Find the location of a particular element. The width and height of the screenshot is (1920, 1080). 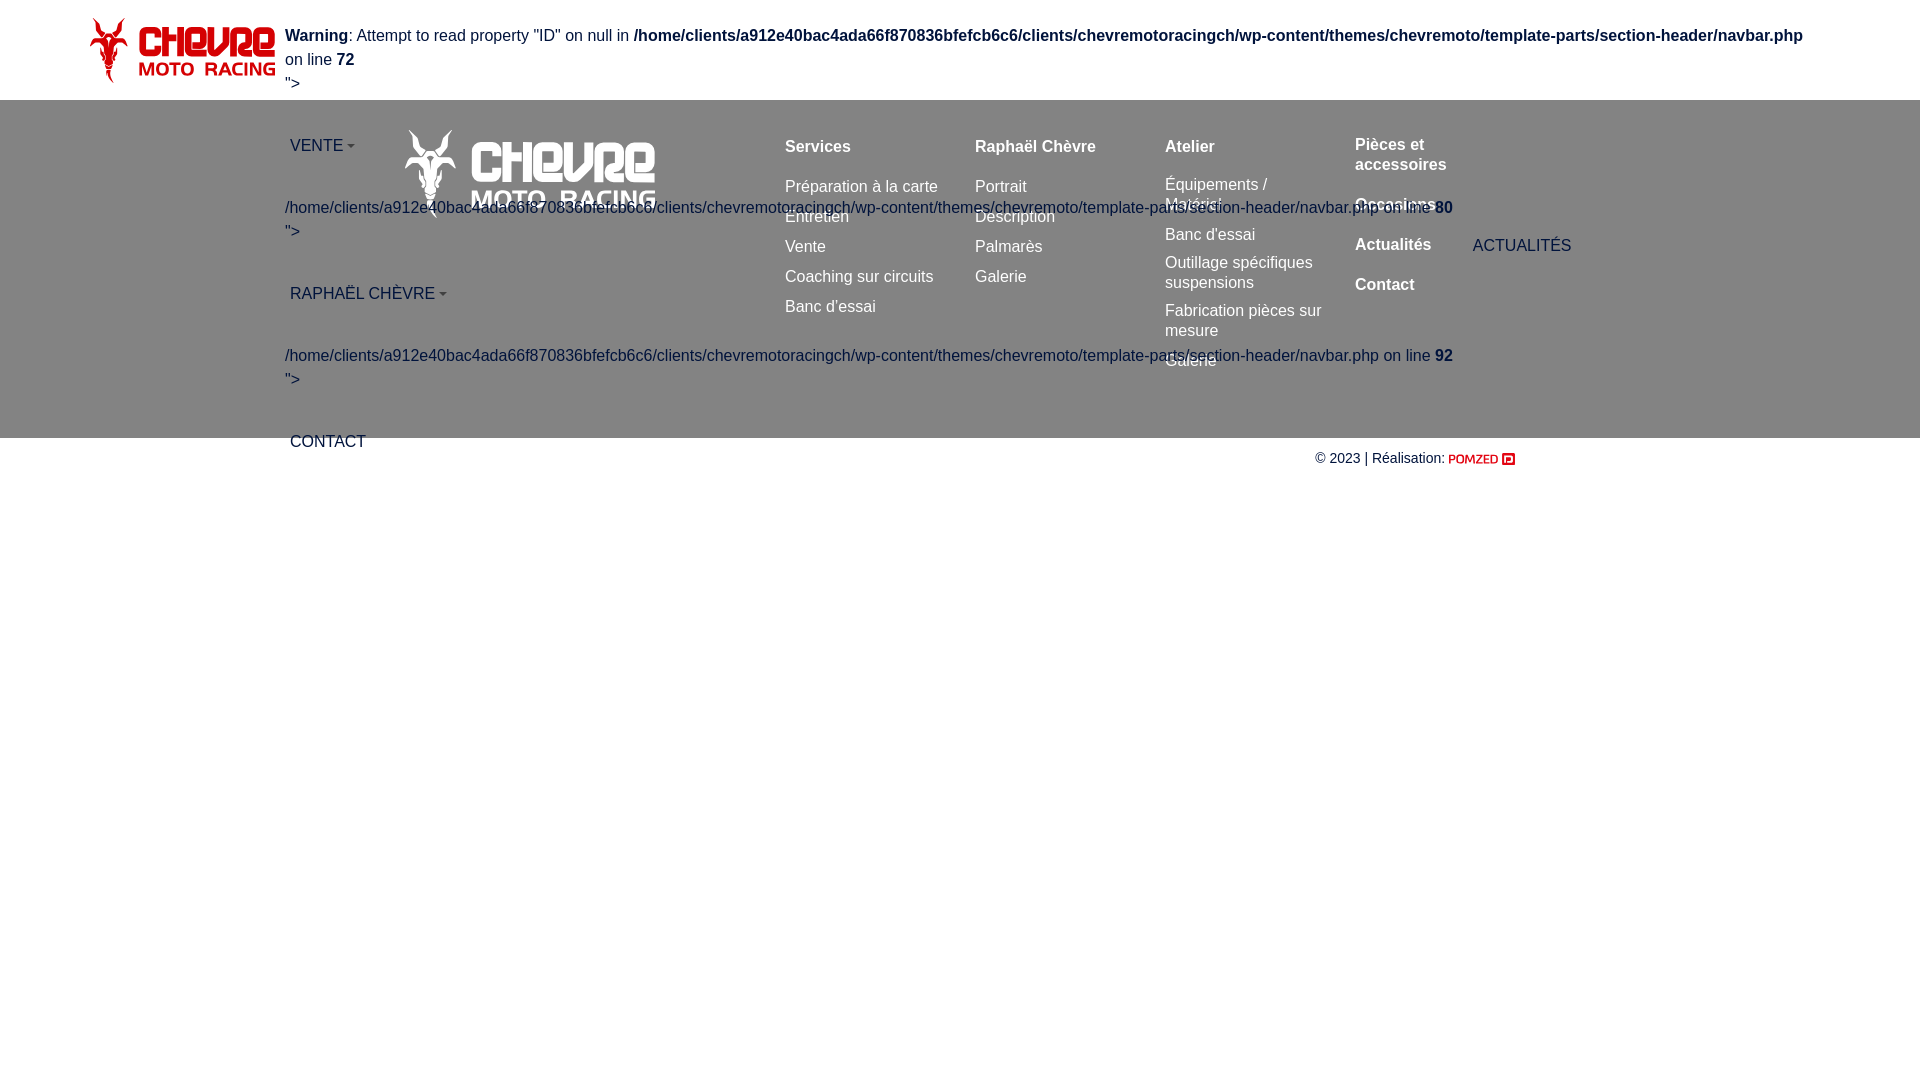

Description is located at coordinates (1015, 217).